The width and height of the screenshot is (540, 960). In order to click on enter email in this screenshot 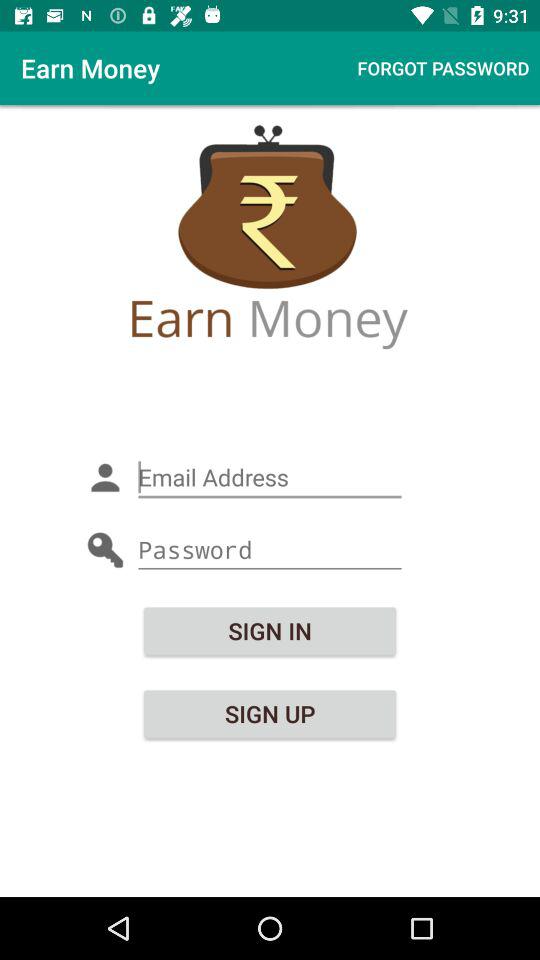, I will do `click(270, 478)`.